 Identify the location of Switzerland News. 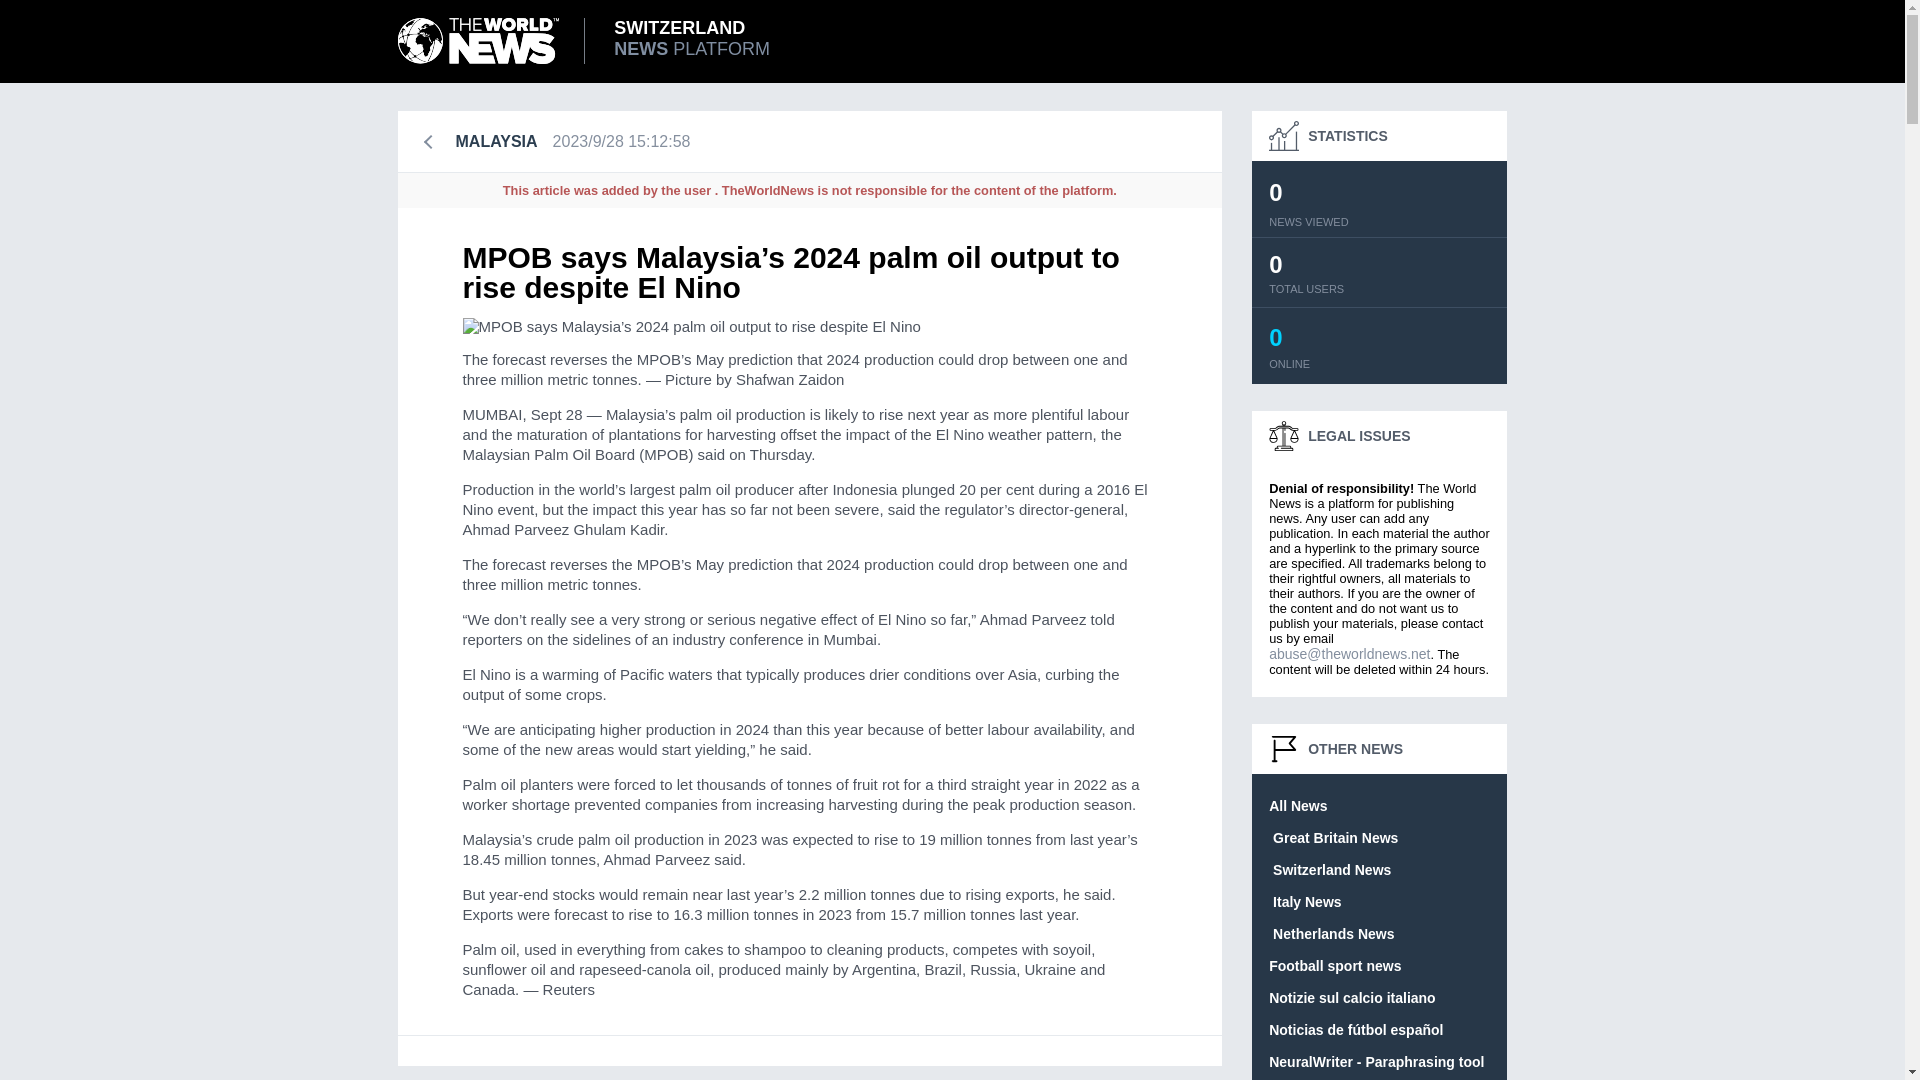
(1331, 934).